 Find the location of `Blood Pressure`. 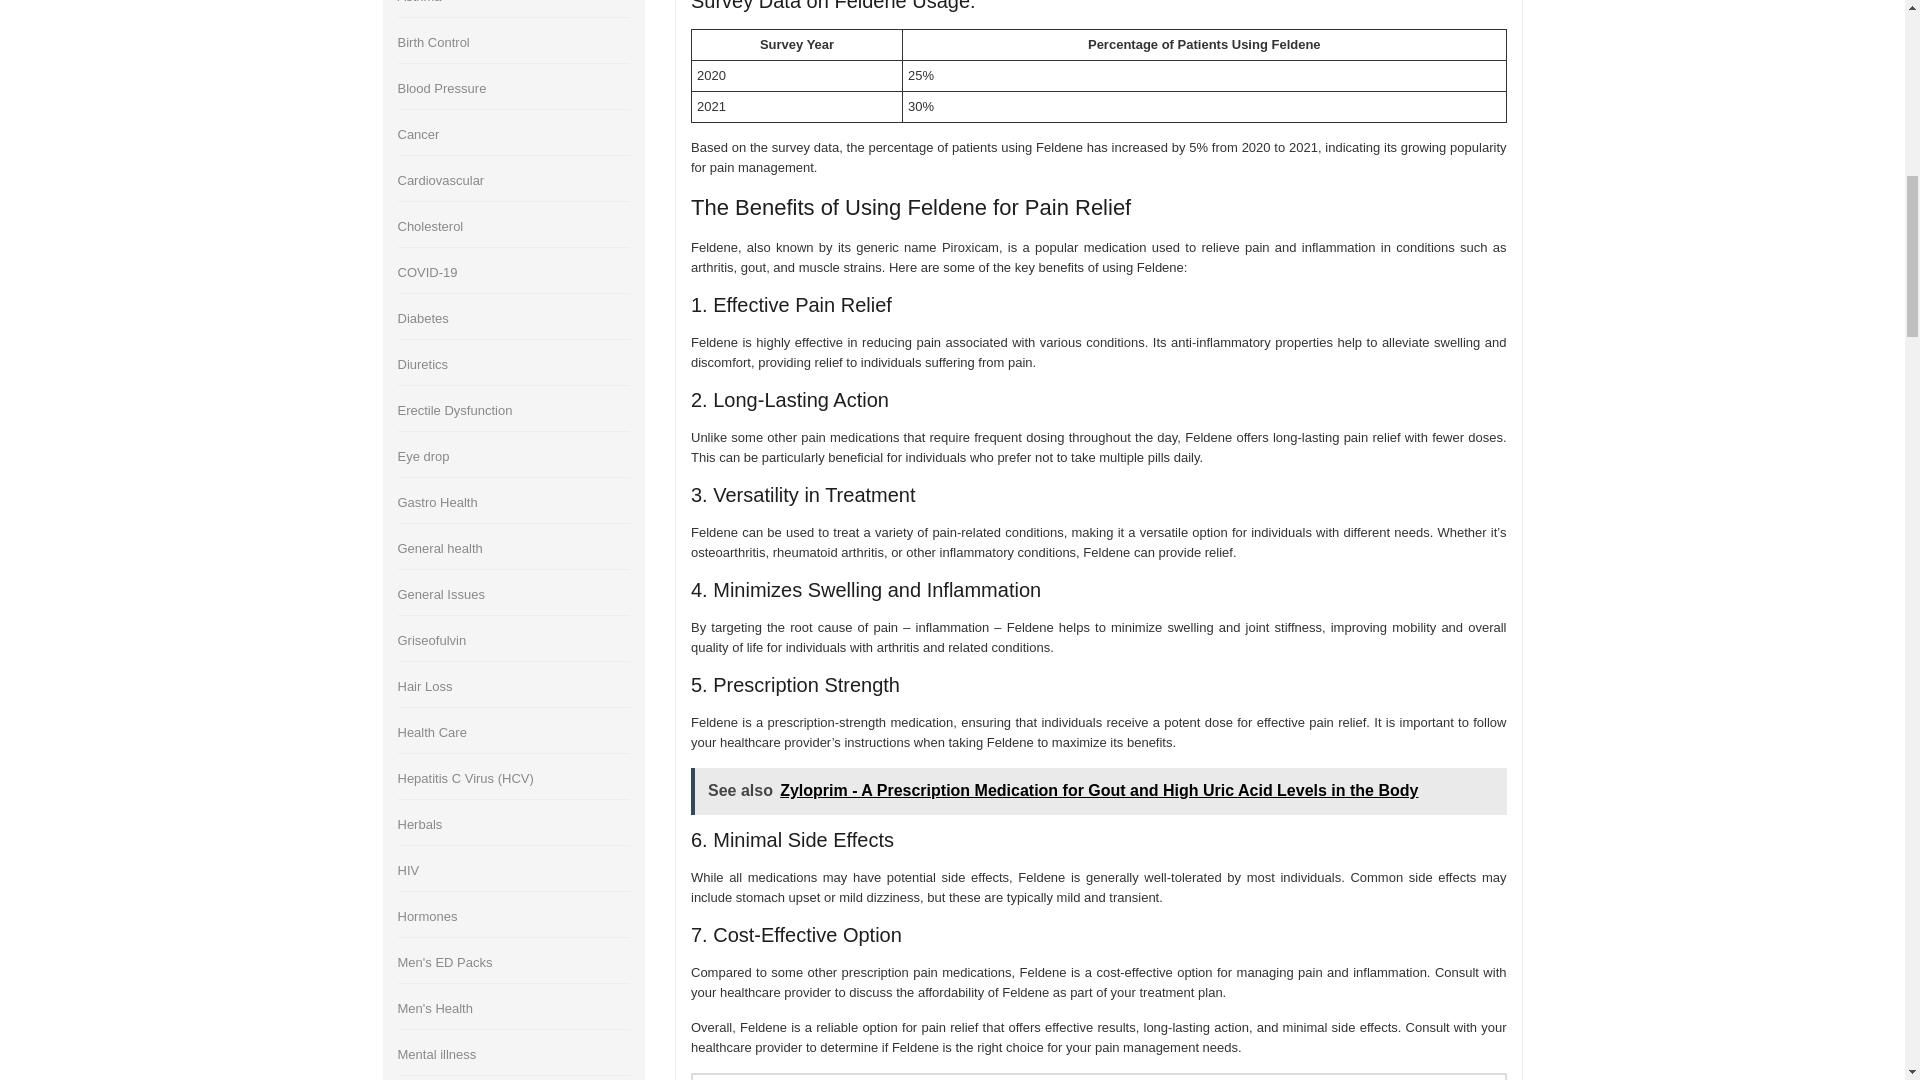

Blood Pressure is located at coordinates (442, 88).